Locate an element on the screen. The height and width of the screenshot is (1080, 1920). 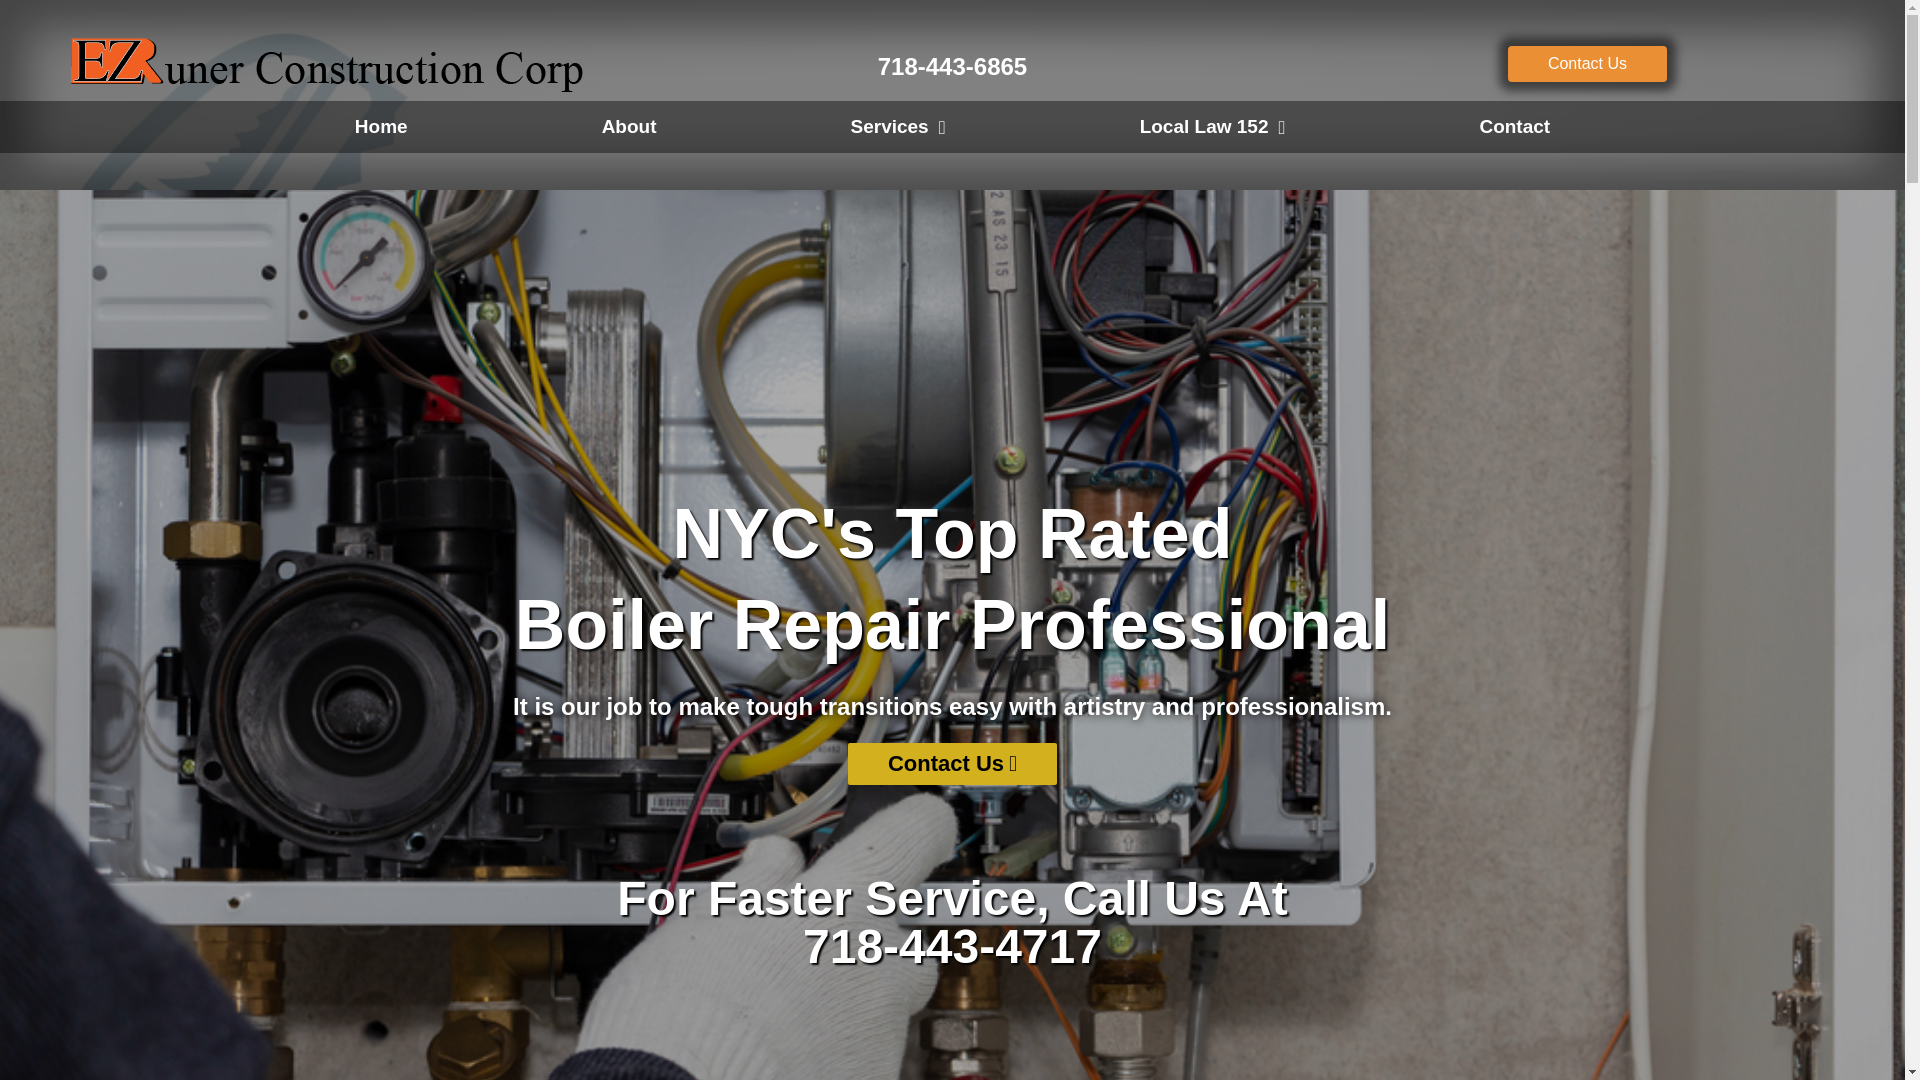
Home is located at coordinates (629, 127).